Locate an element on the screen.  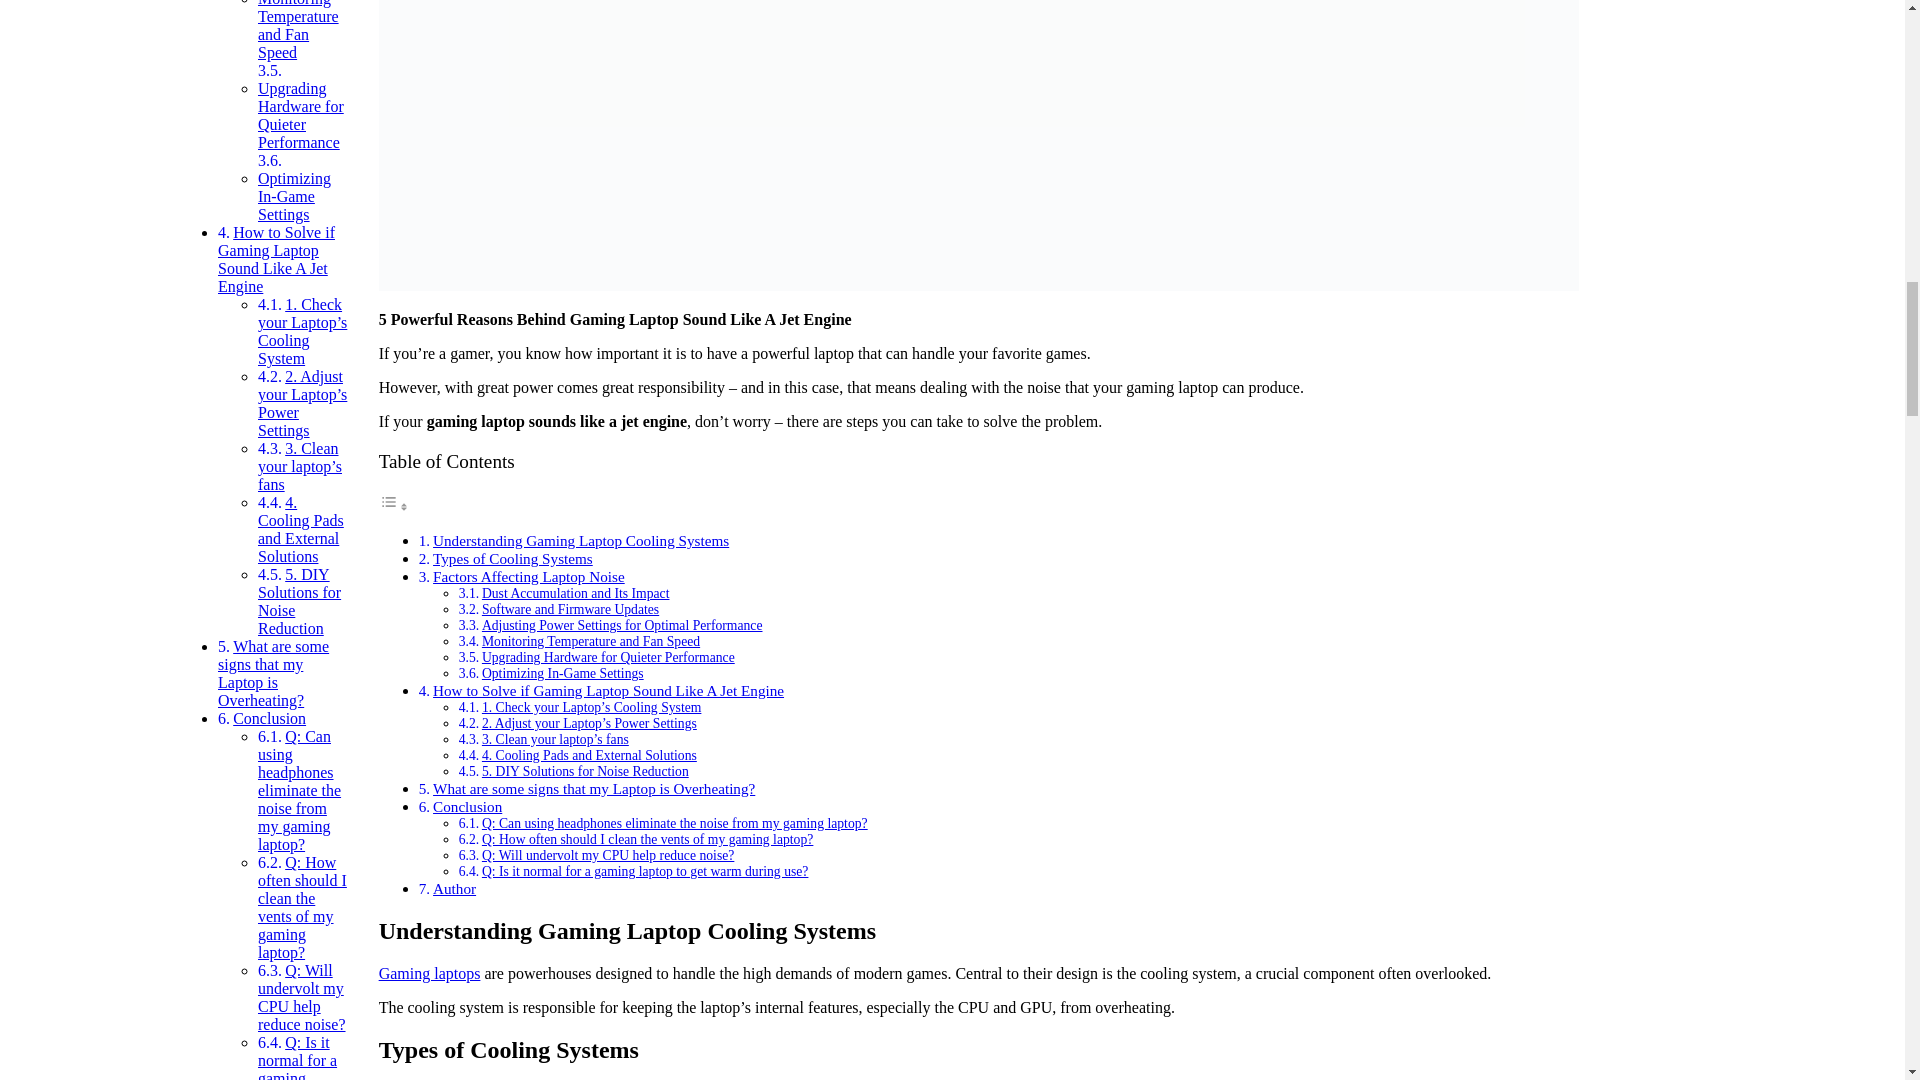
Monitoring Temperature and Fan Speed is located at coordinates (298, 30).